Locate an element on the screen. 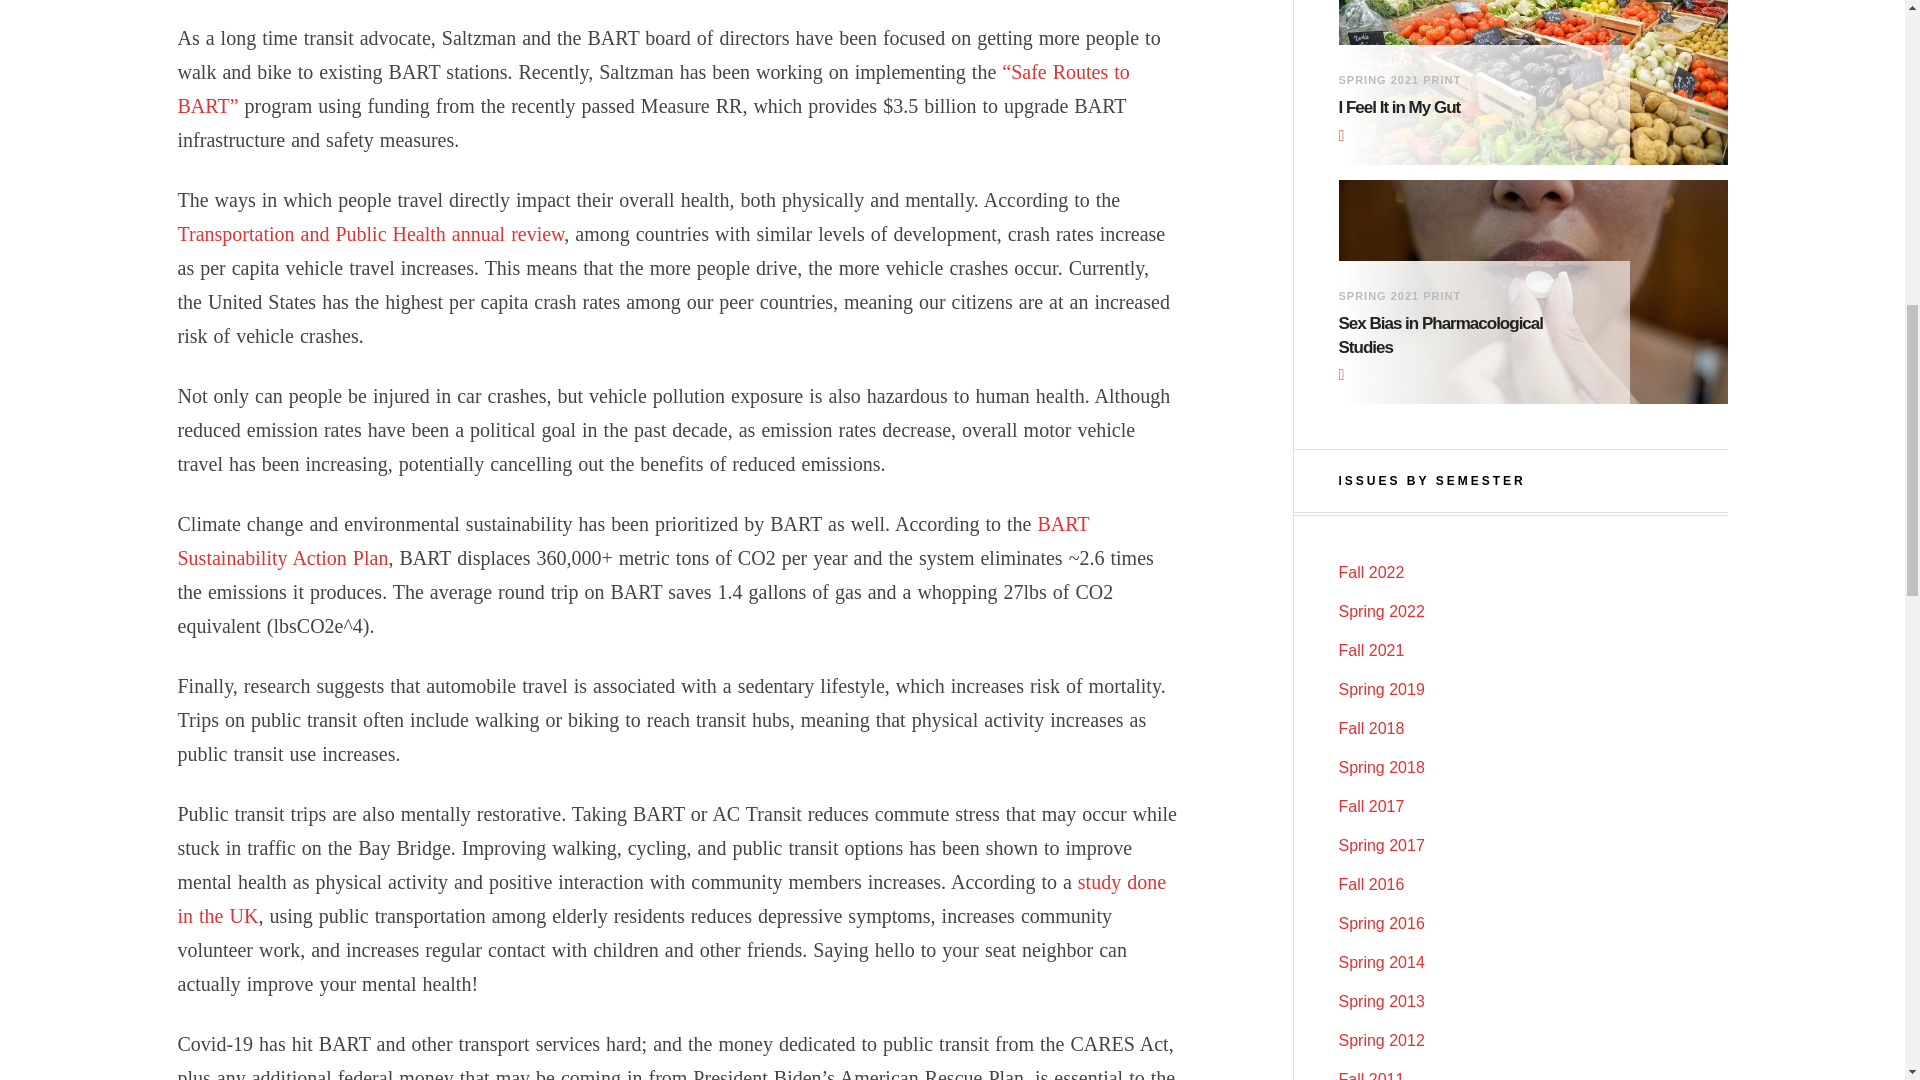 The width and height of the screenshot is (1920, 1080). BART Sustainability Action Plan is located at coordinates (634, 541).